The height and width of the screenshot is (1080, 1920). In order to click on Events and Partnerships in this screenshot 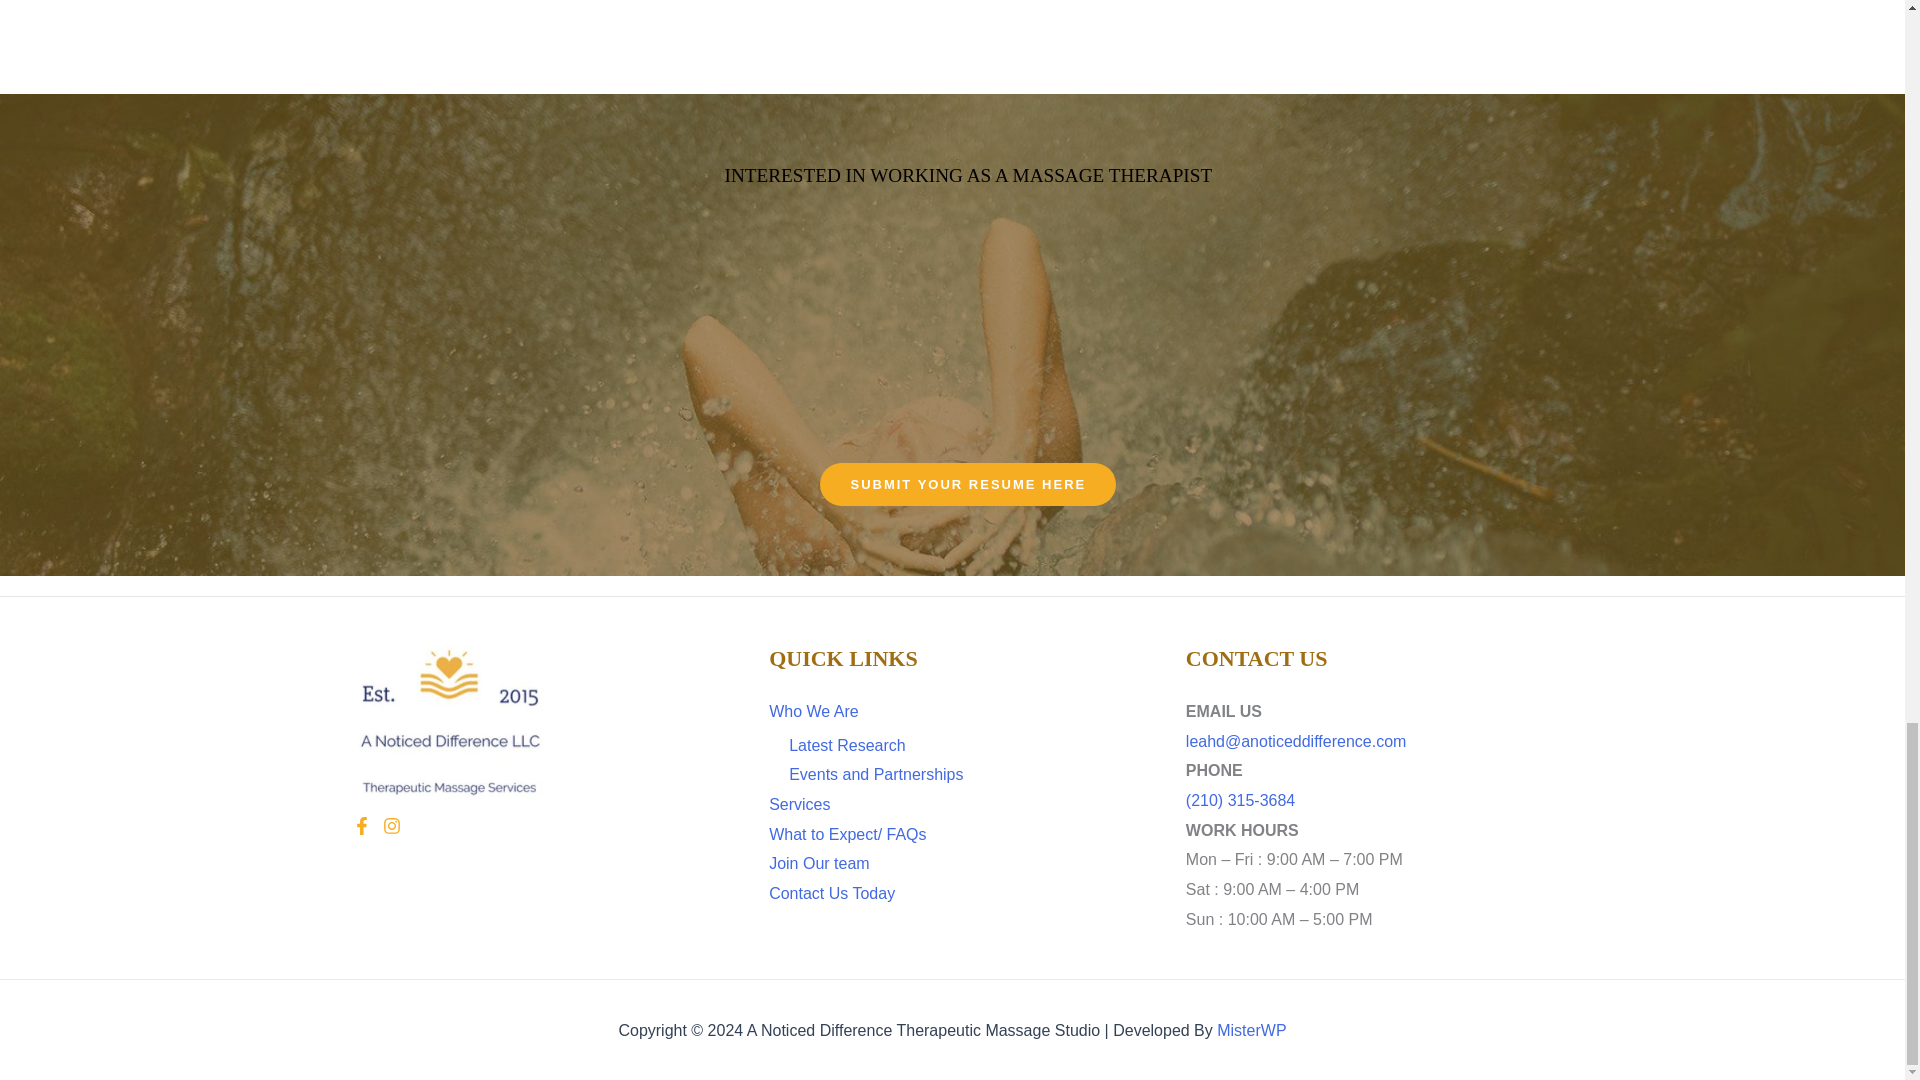, I will do `click(876, 774)`.